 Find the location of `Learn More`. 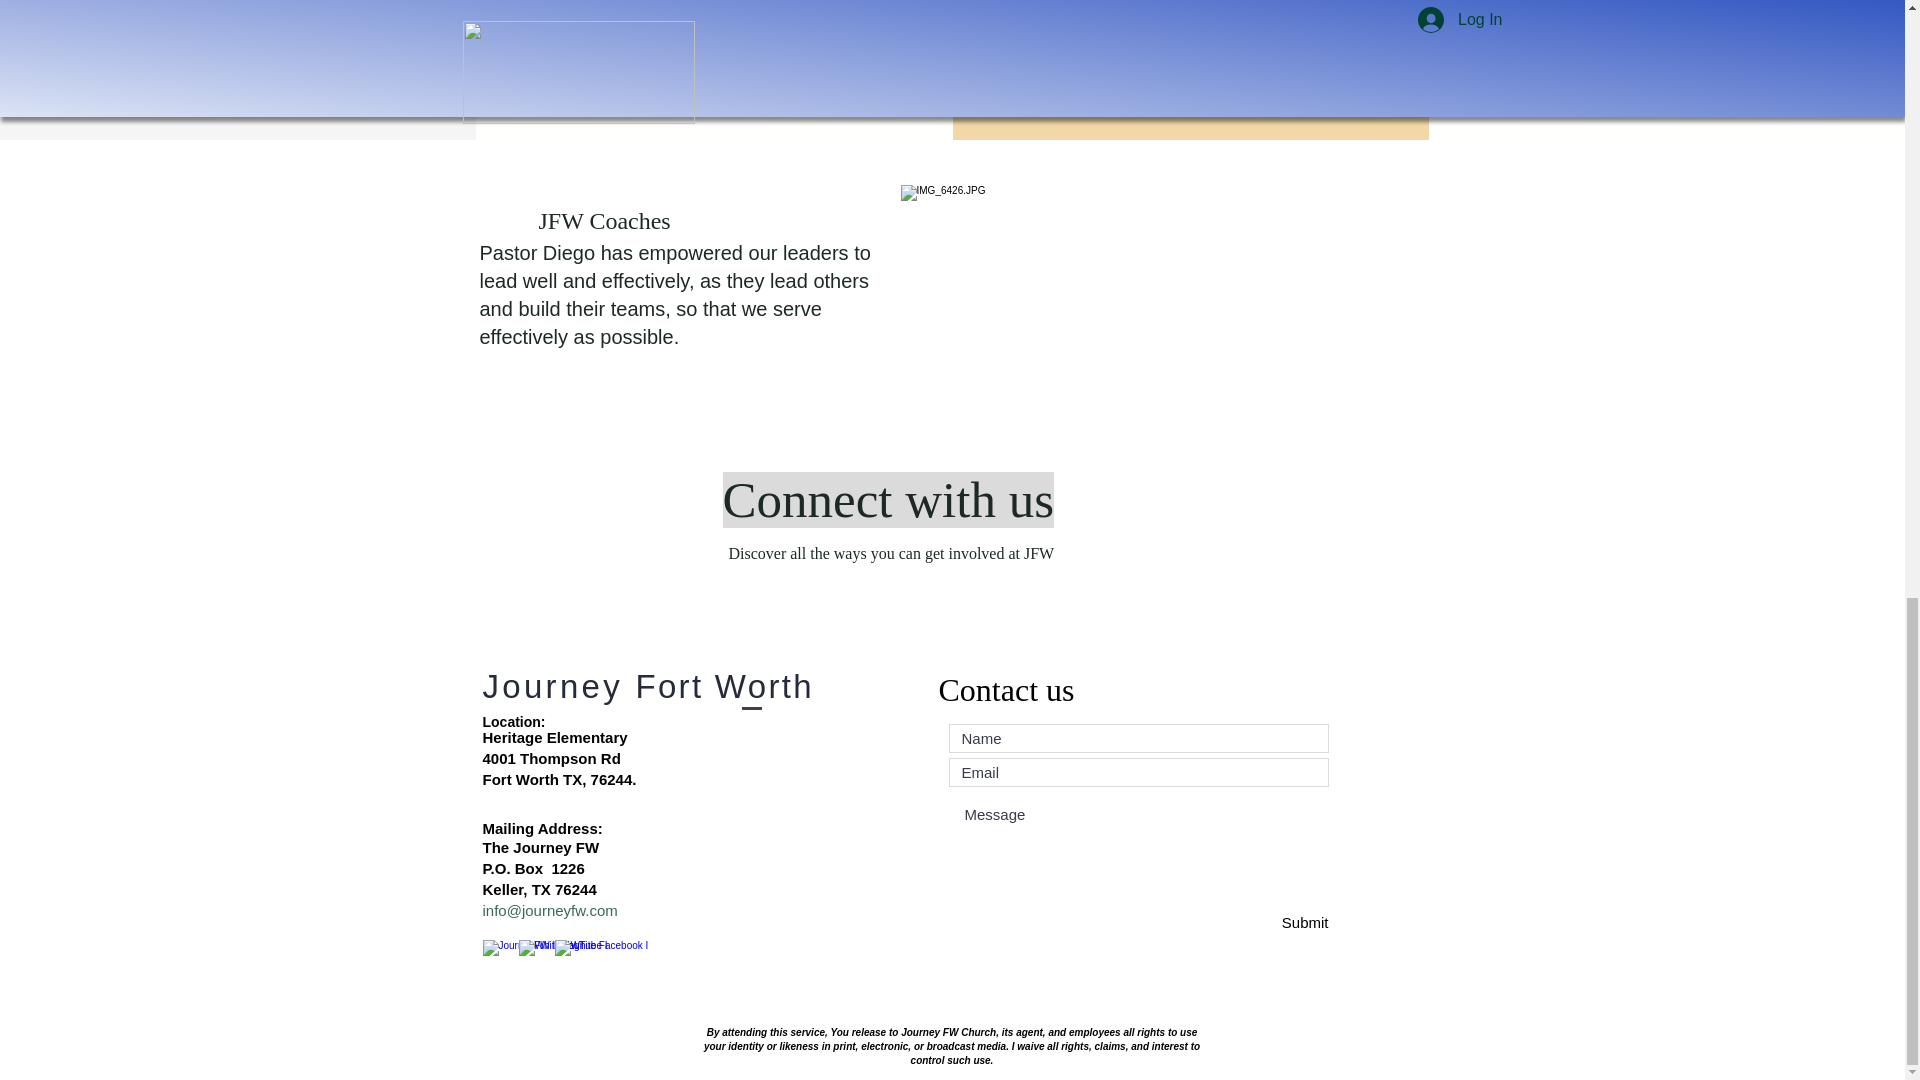

Learn More is located at coordinates (712, 46).